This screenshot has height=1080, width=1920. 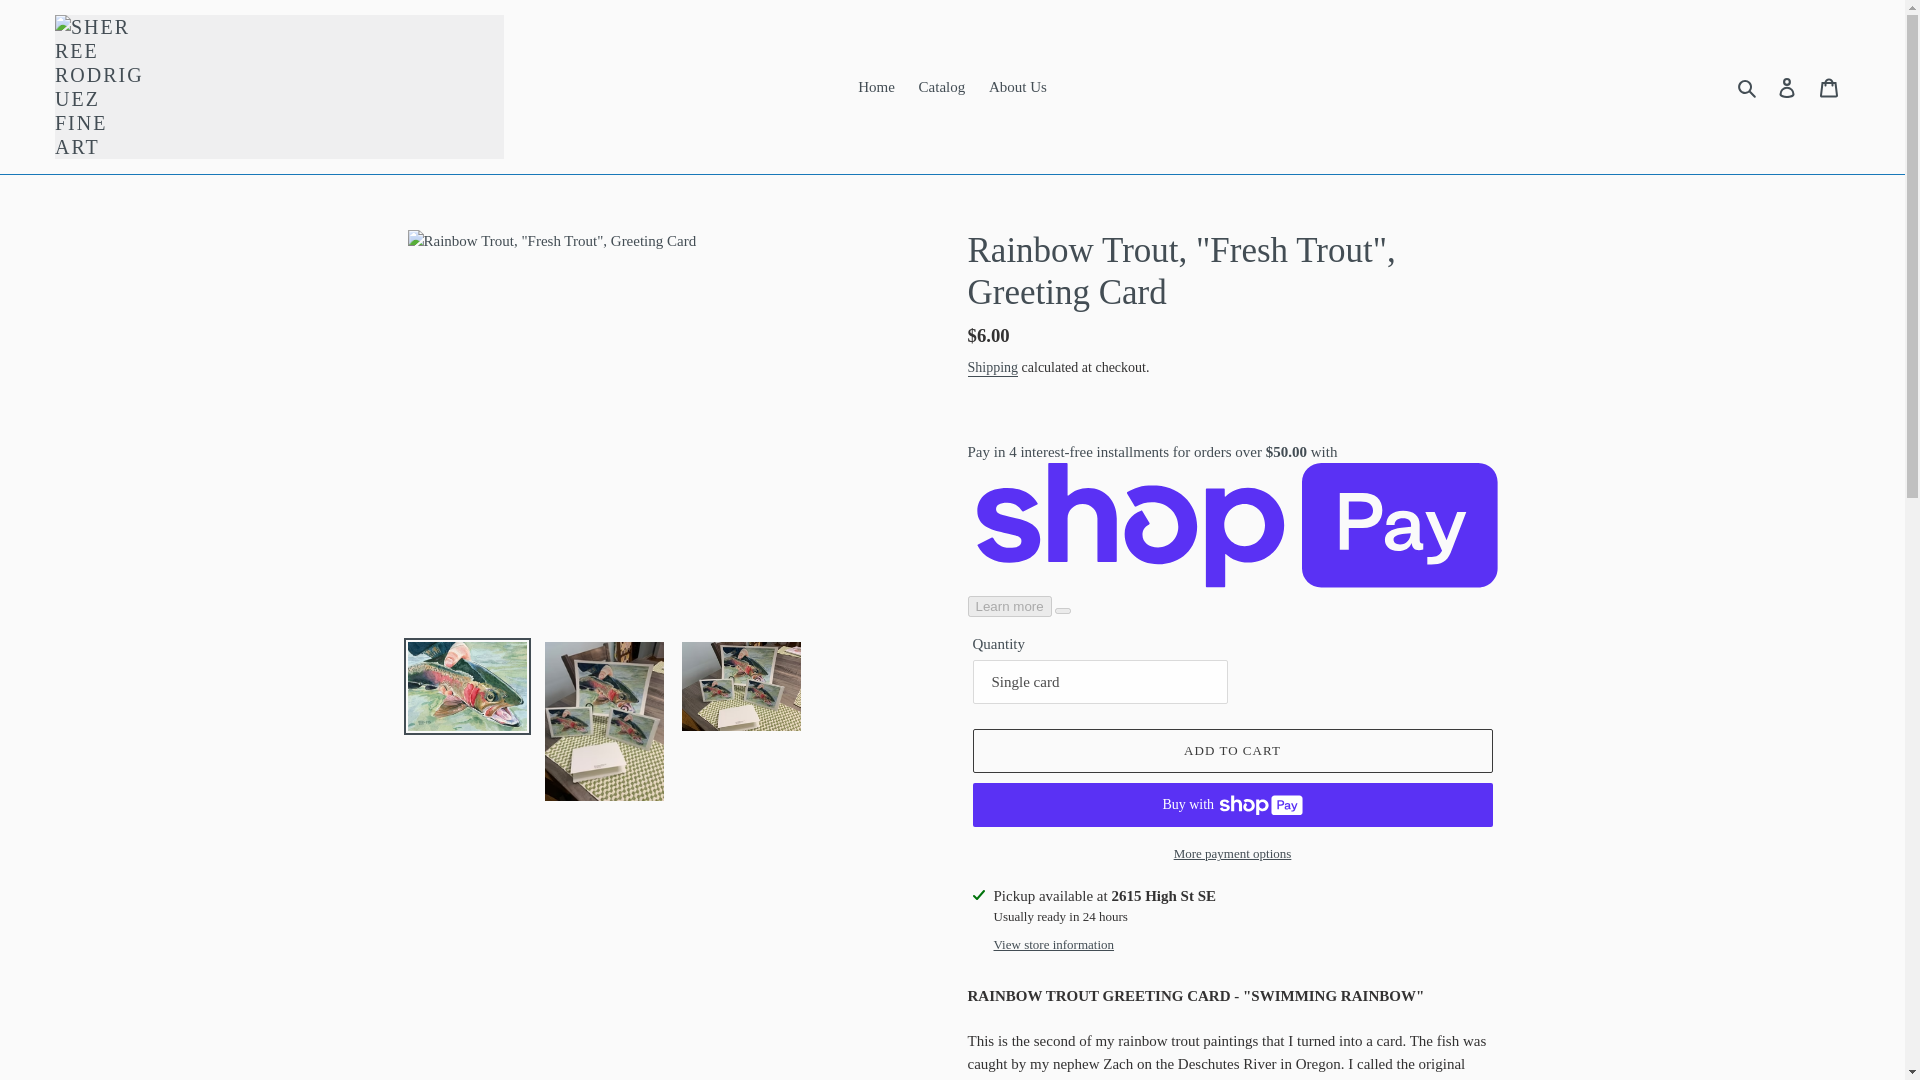 I want to click on More payment options, so click(x=1231, y=854).